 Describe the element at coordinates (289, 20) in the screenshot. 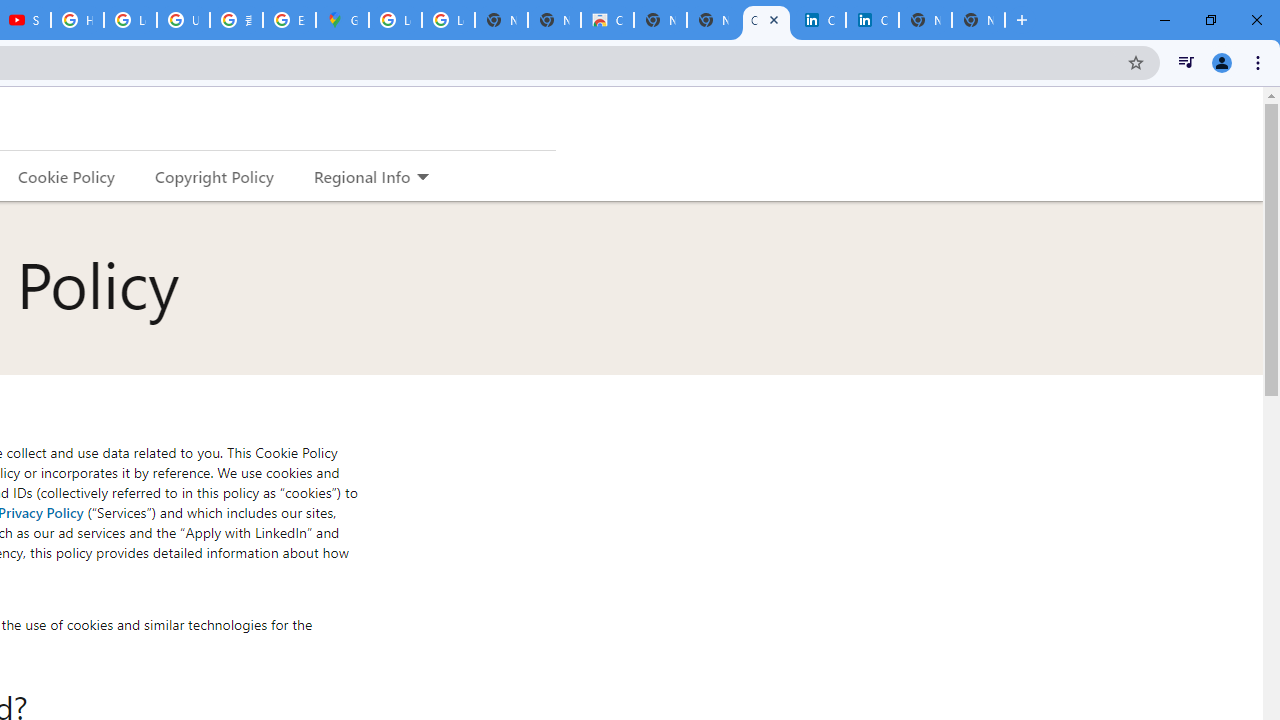

I see `Explore new street-level details - Google Maps Help` at that location.